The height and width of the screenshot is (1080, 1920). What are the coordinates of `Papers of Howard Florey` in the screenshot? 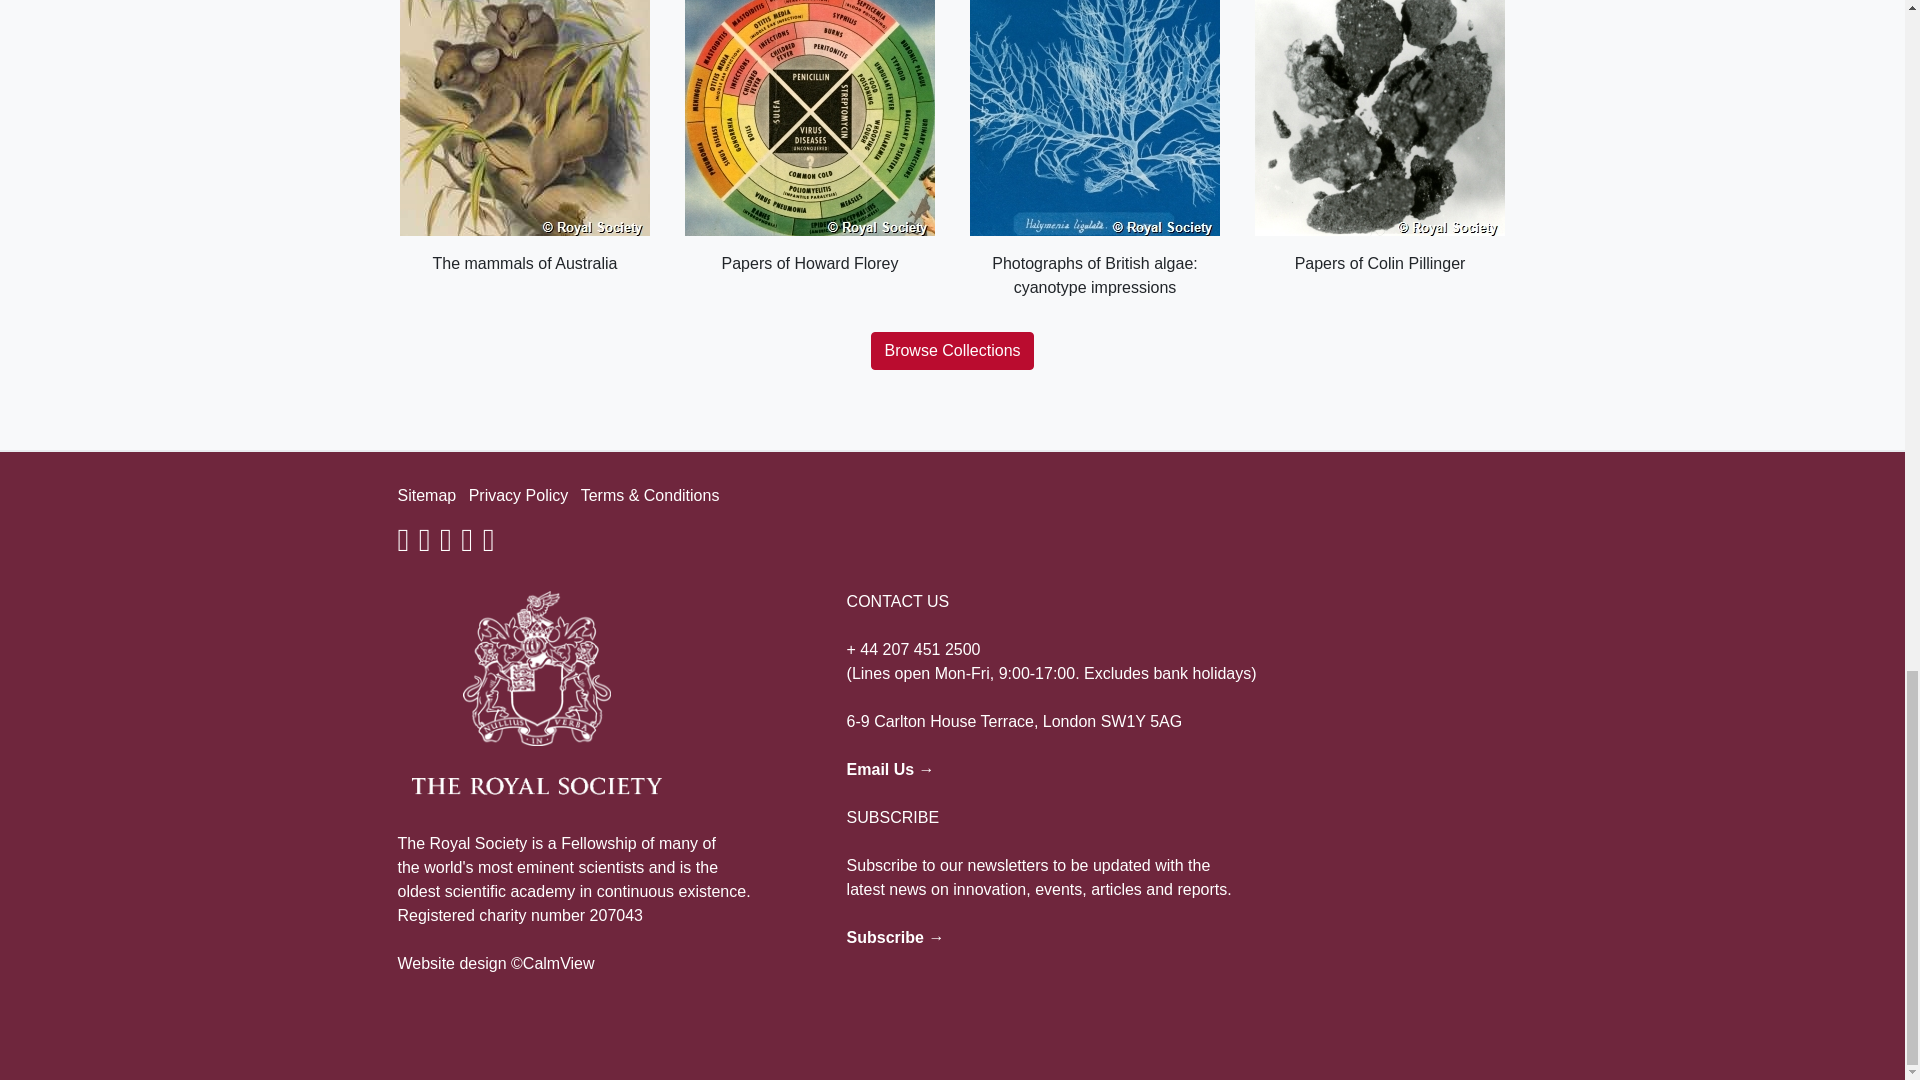 It's located at (808, 138).